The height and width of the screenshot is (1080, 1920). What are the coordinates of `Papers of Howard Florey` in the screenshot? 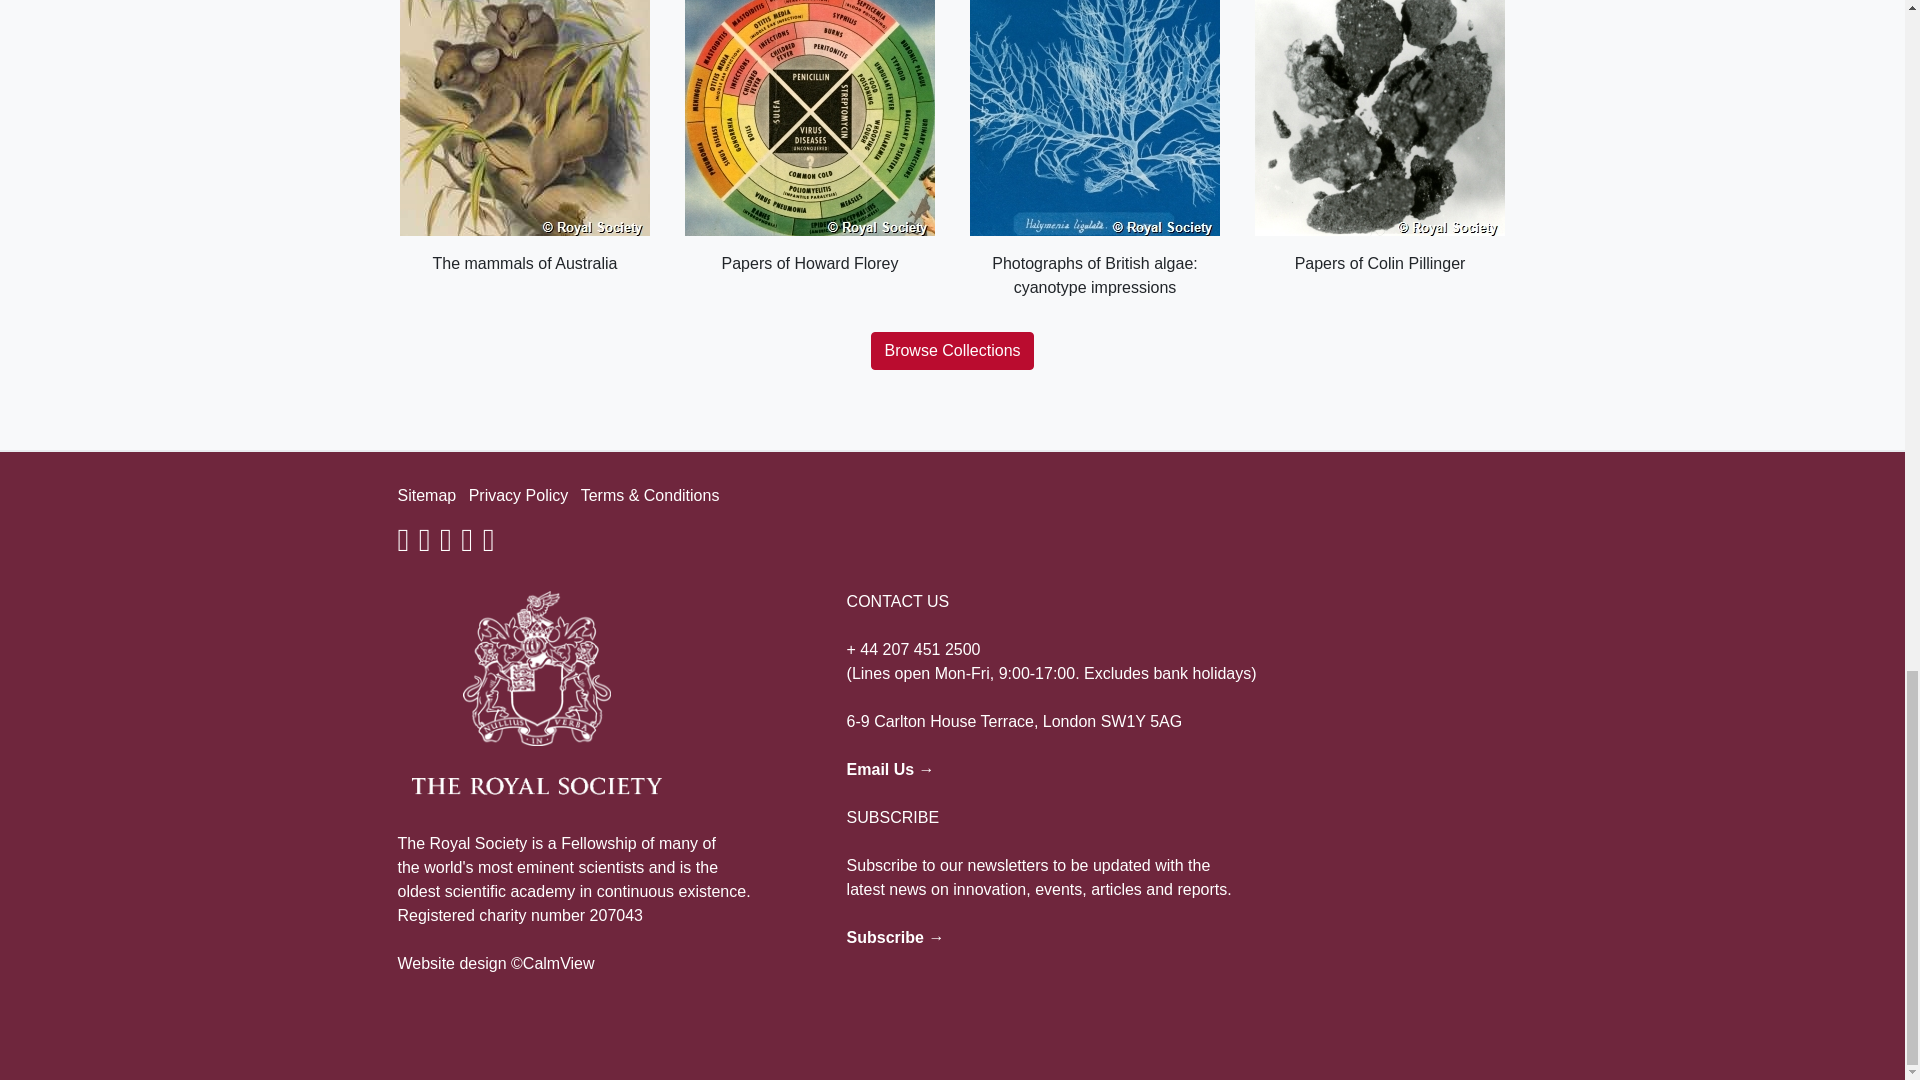 It's located at (808, 138).